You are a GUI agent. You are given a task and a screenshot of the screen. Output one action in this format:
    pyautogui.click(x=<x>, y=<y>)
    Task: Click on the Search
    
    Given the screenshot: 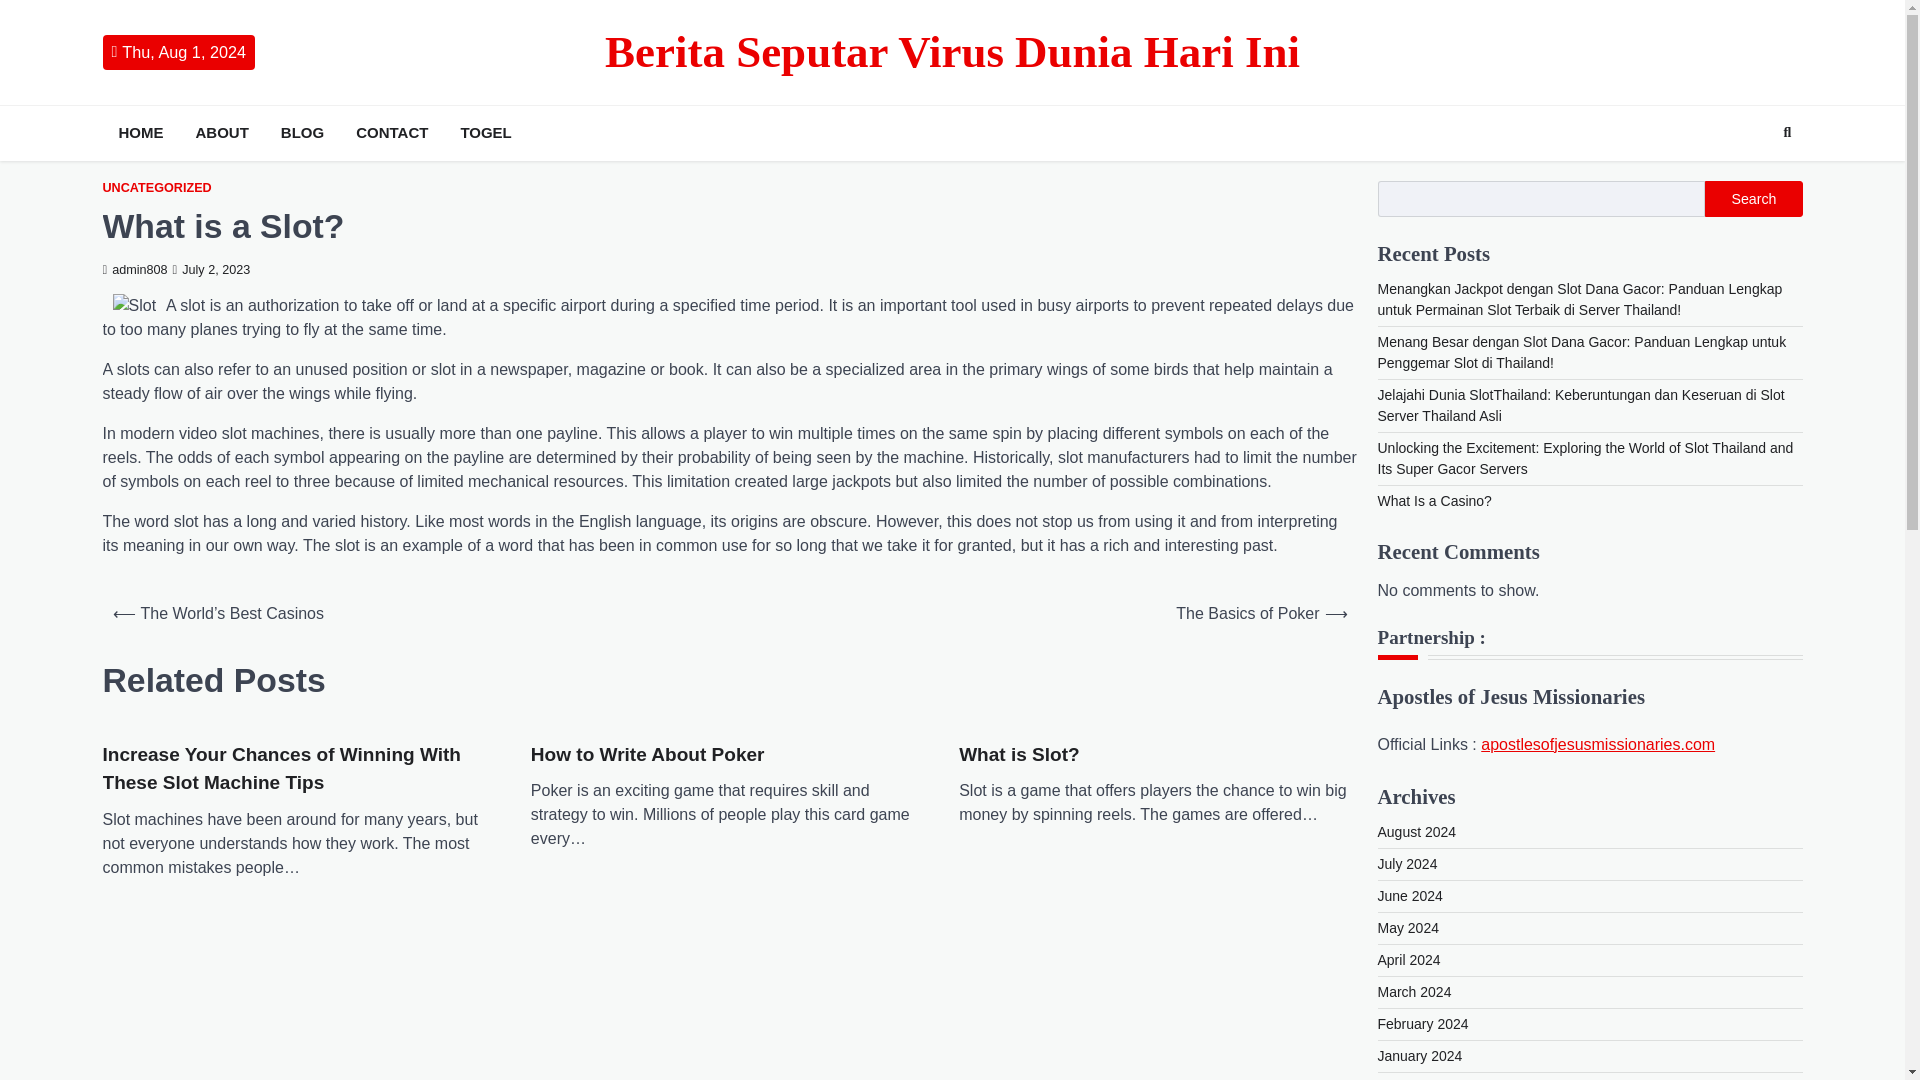 What is the action you would take?
    pyautogui.click(x=1787, y=132)
    